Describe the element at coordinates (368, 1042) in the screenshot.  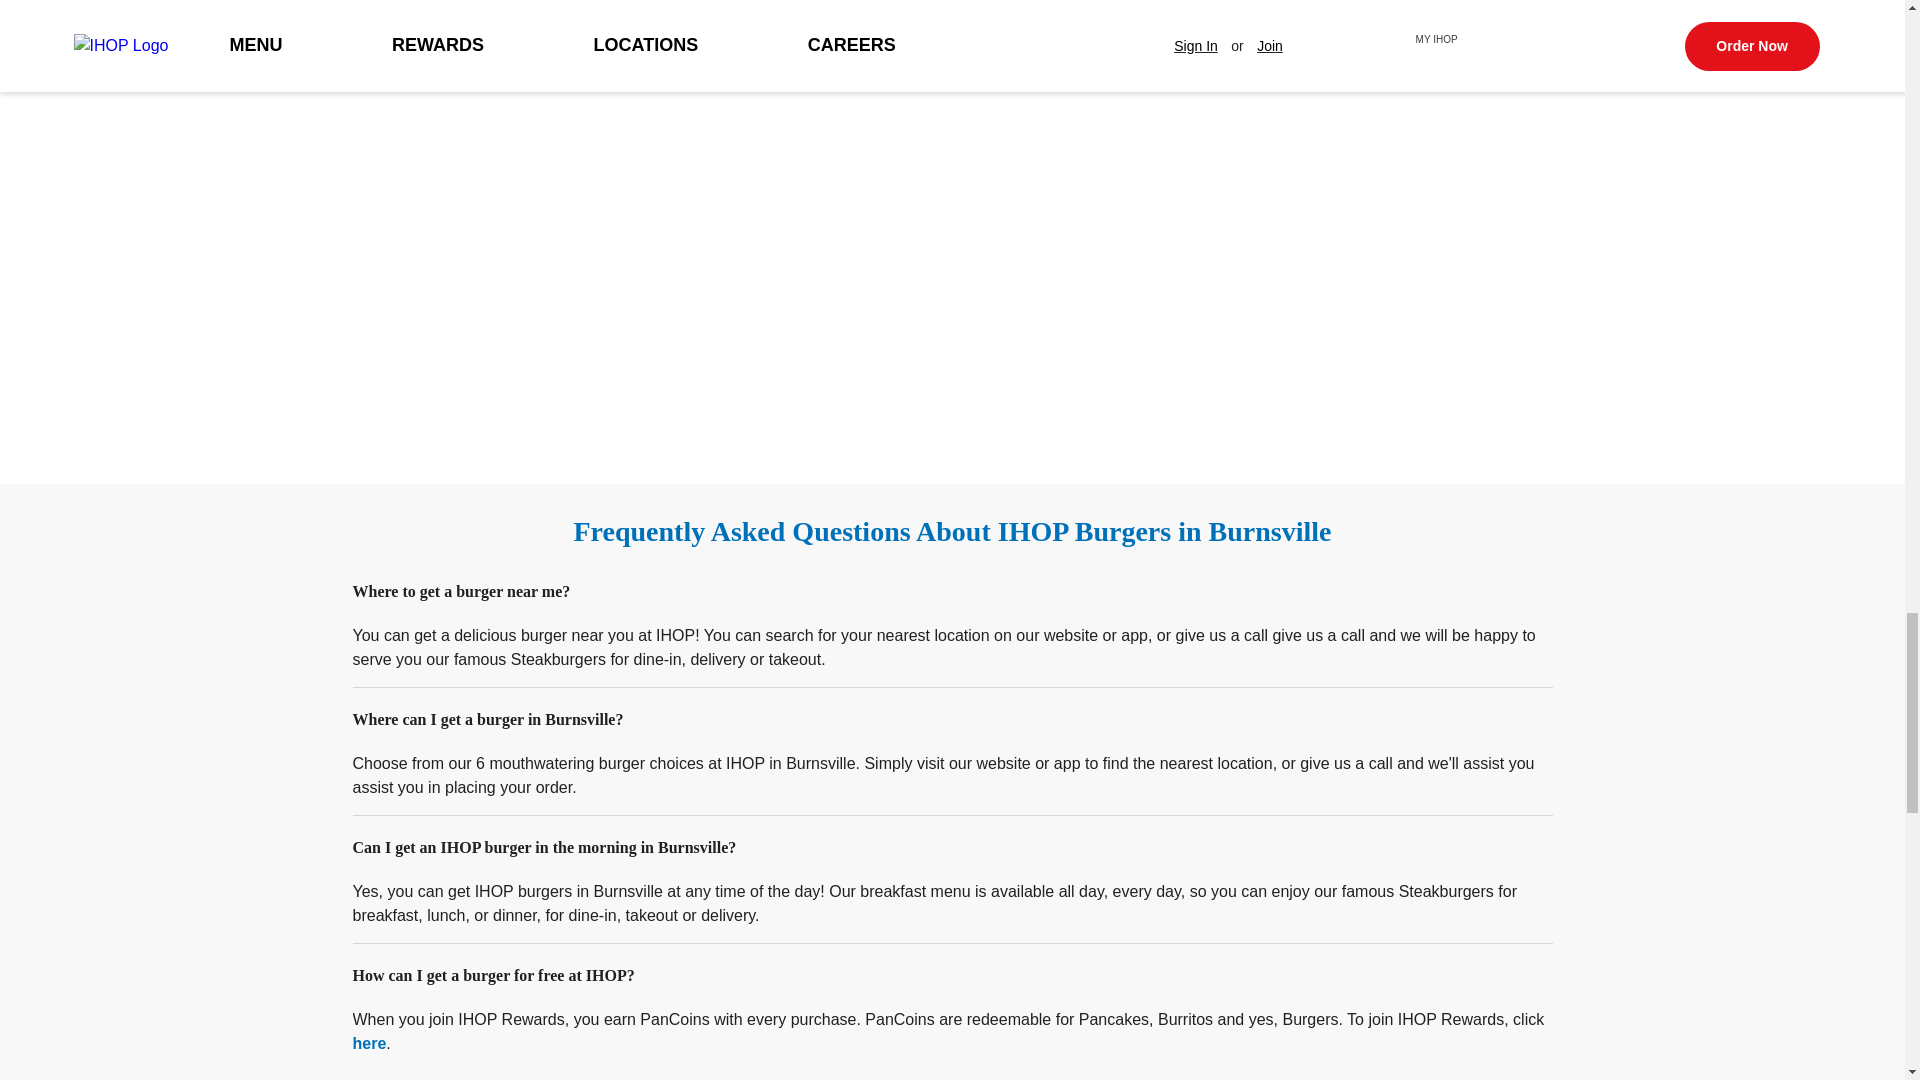
I see `here` at that location.